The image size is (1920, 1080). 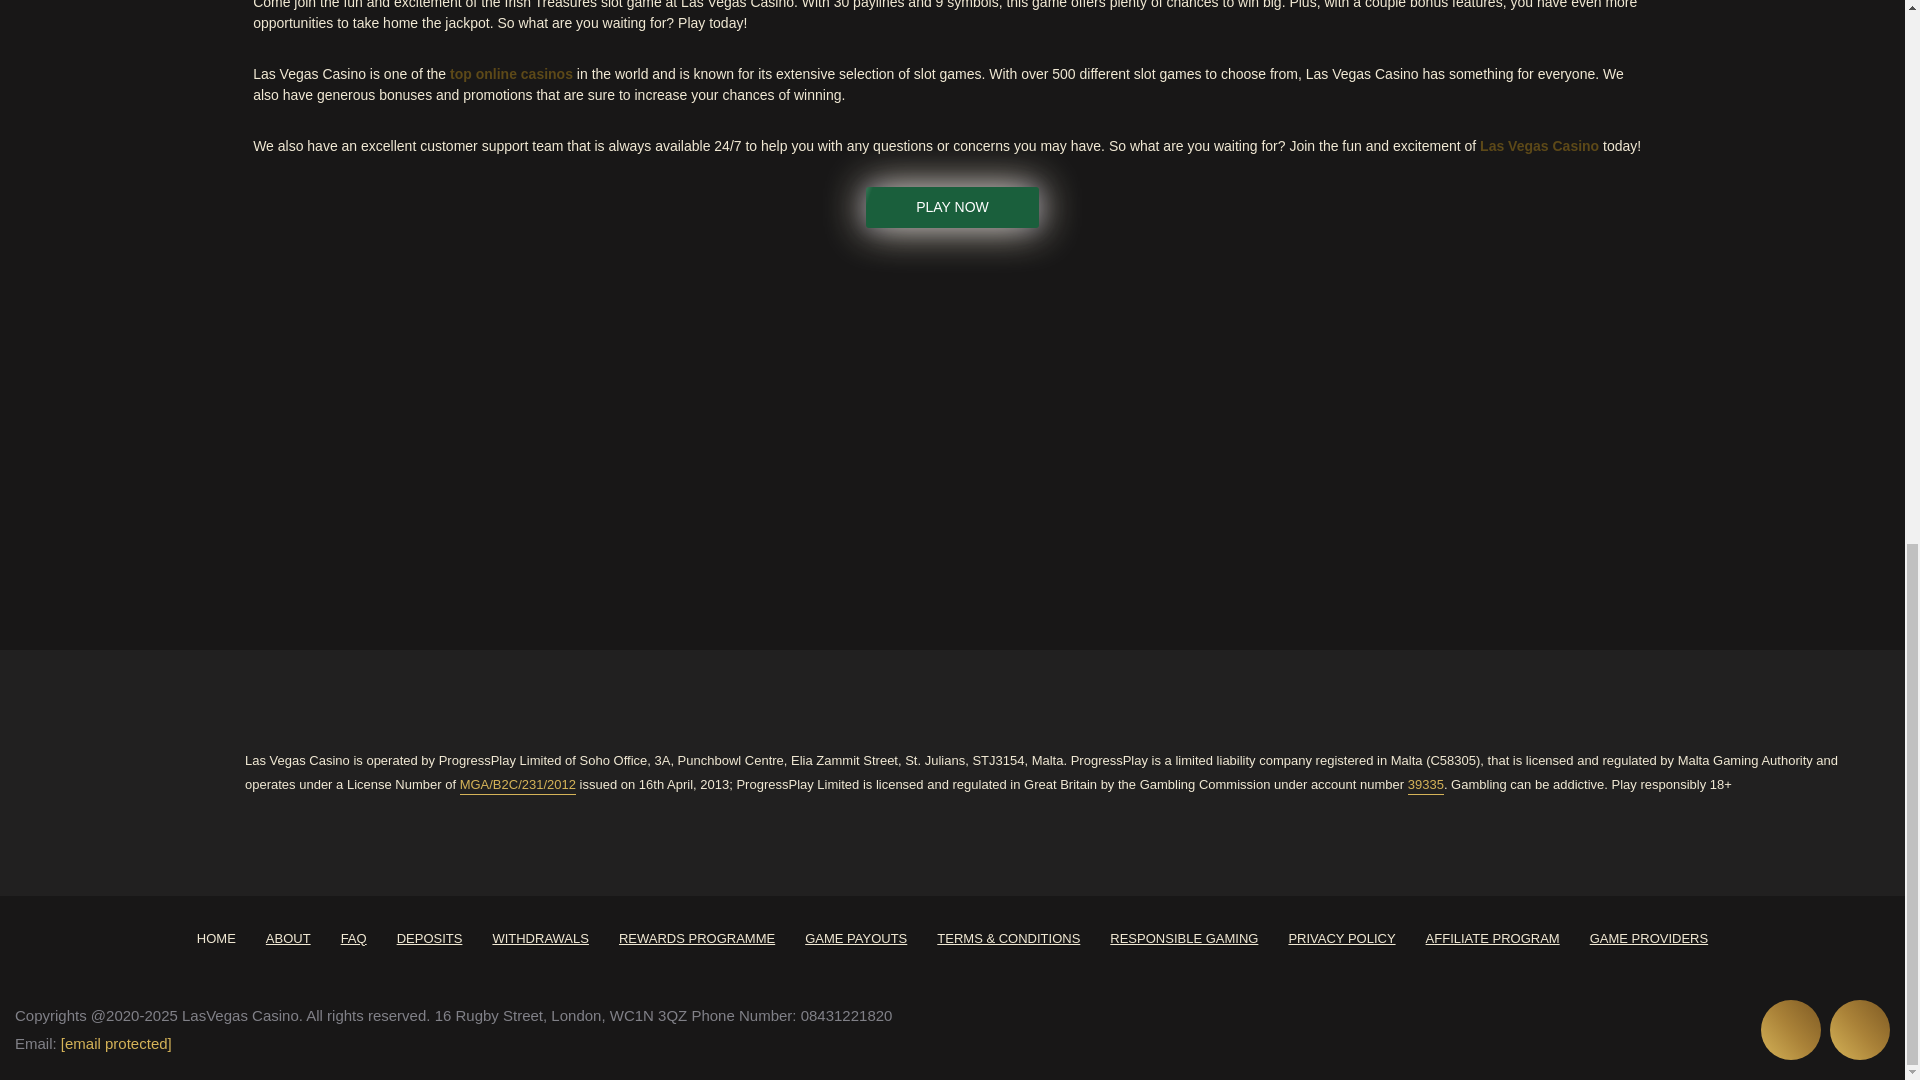 What do you see at coordinates (951, 432) in the screenshot?
I see `client logos` at bounding box center [951, 432].